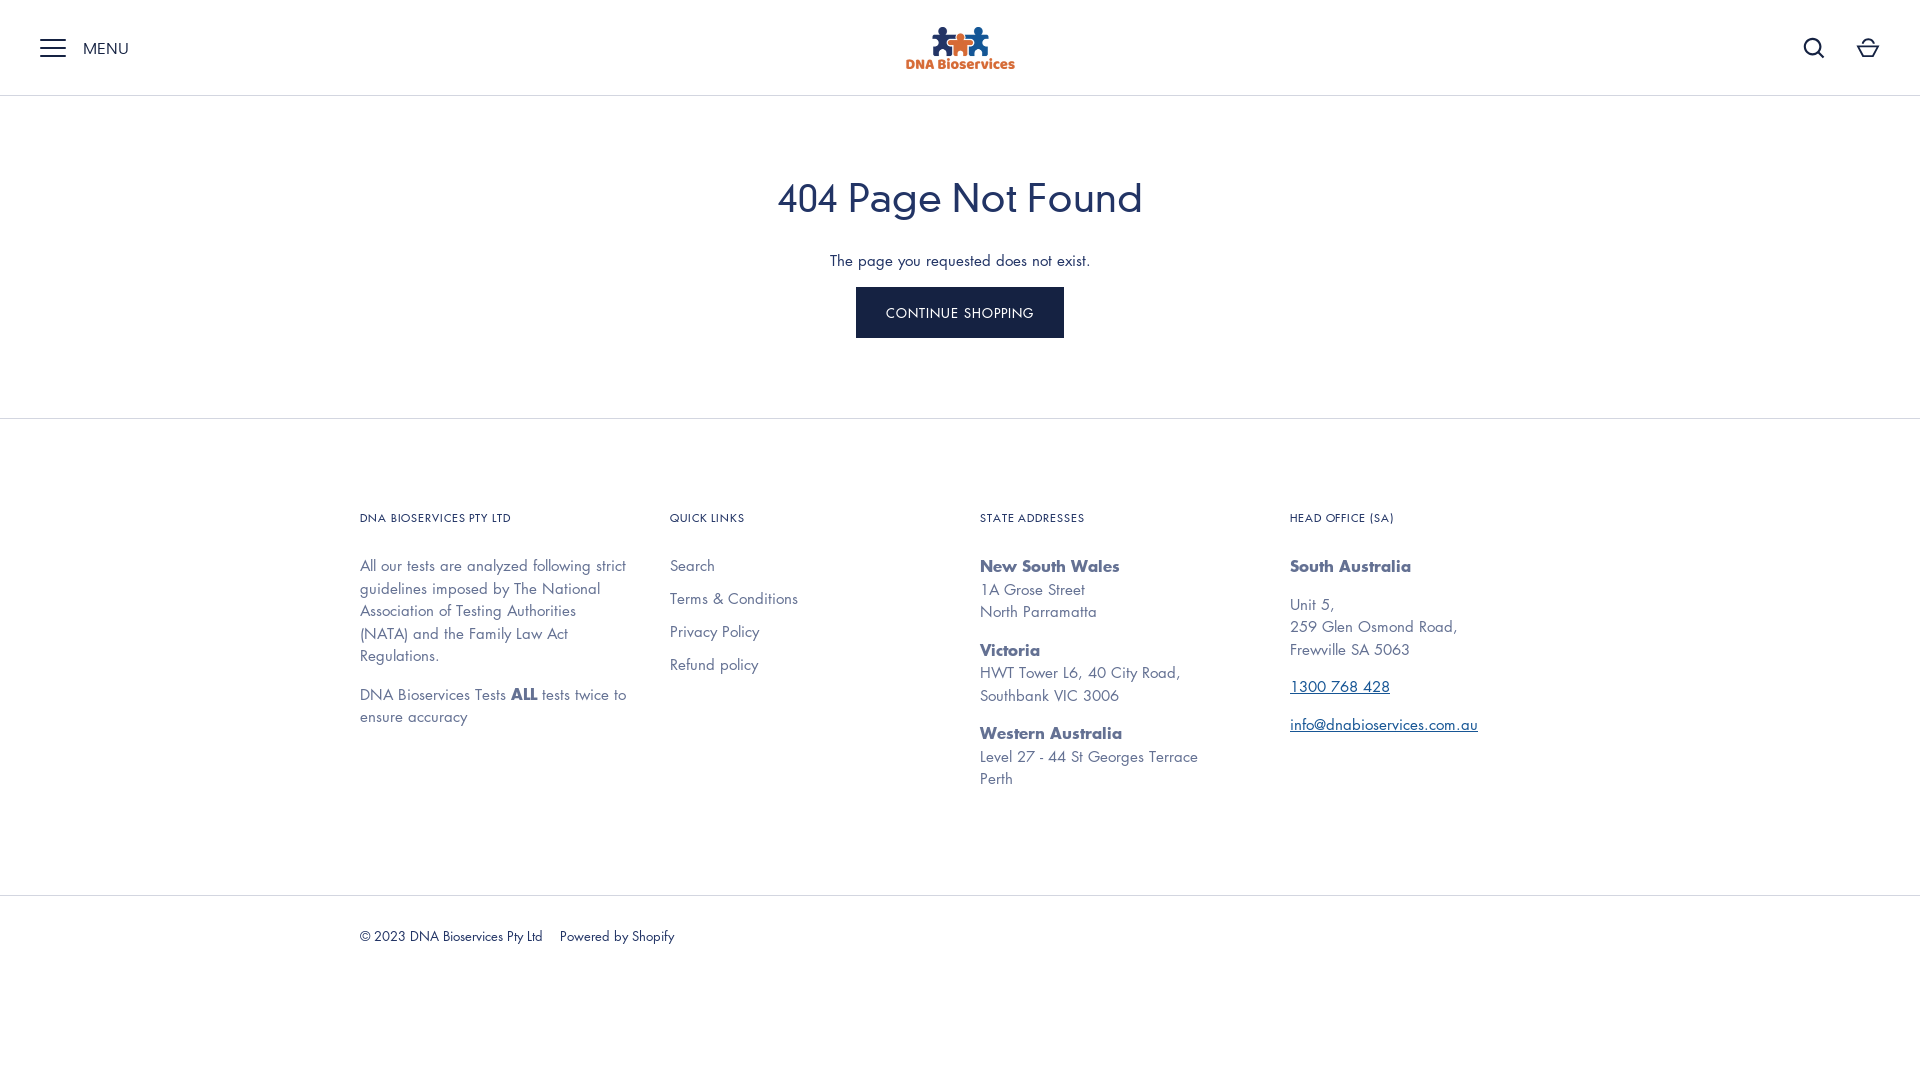  I want to click on 1300 768 428, so click(1340, 686).